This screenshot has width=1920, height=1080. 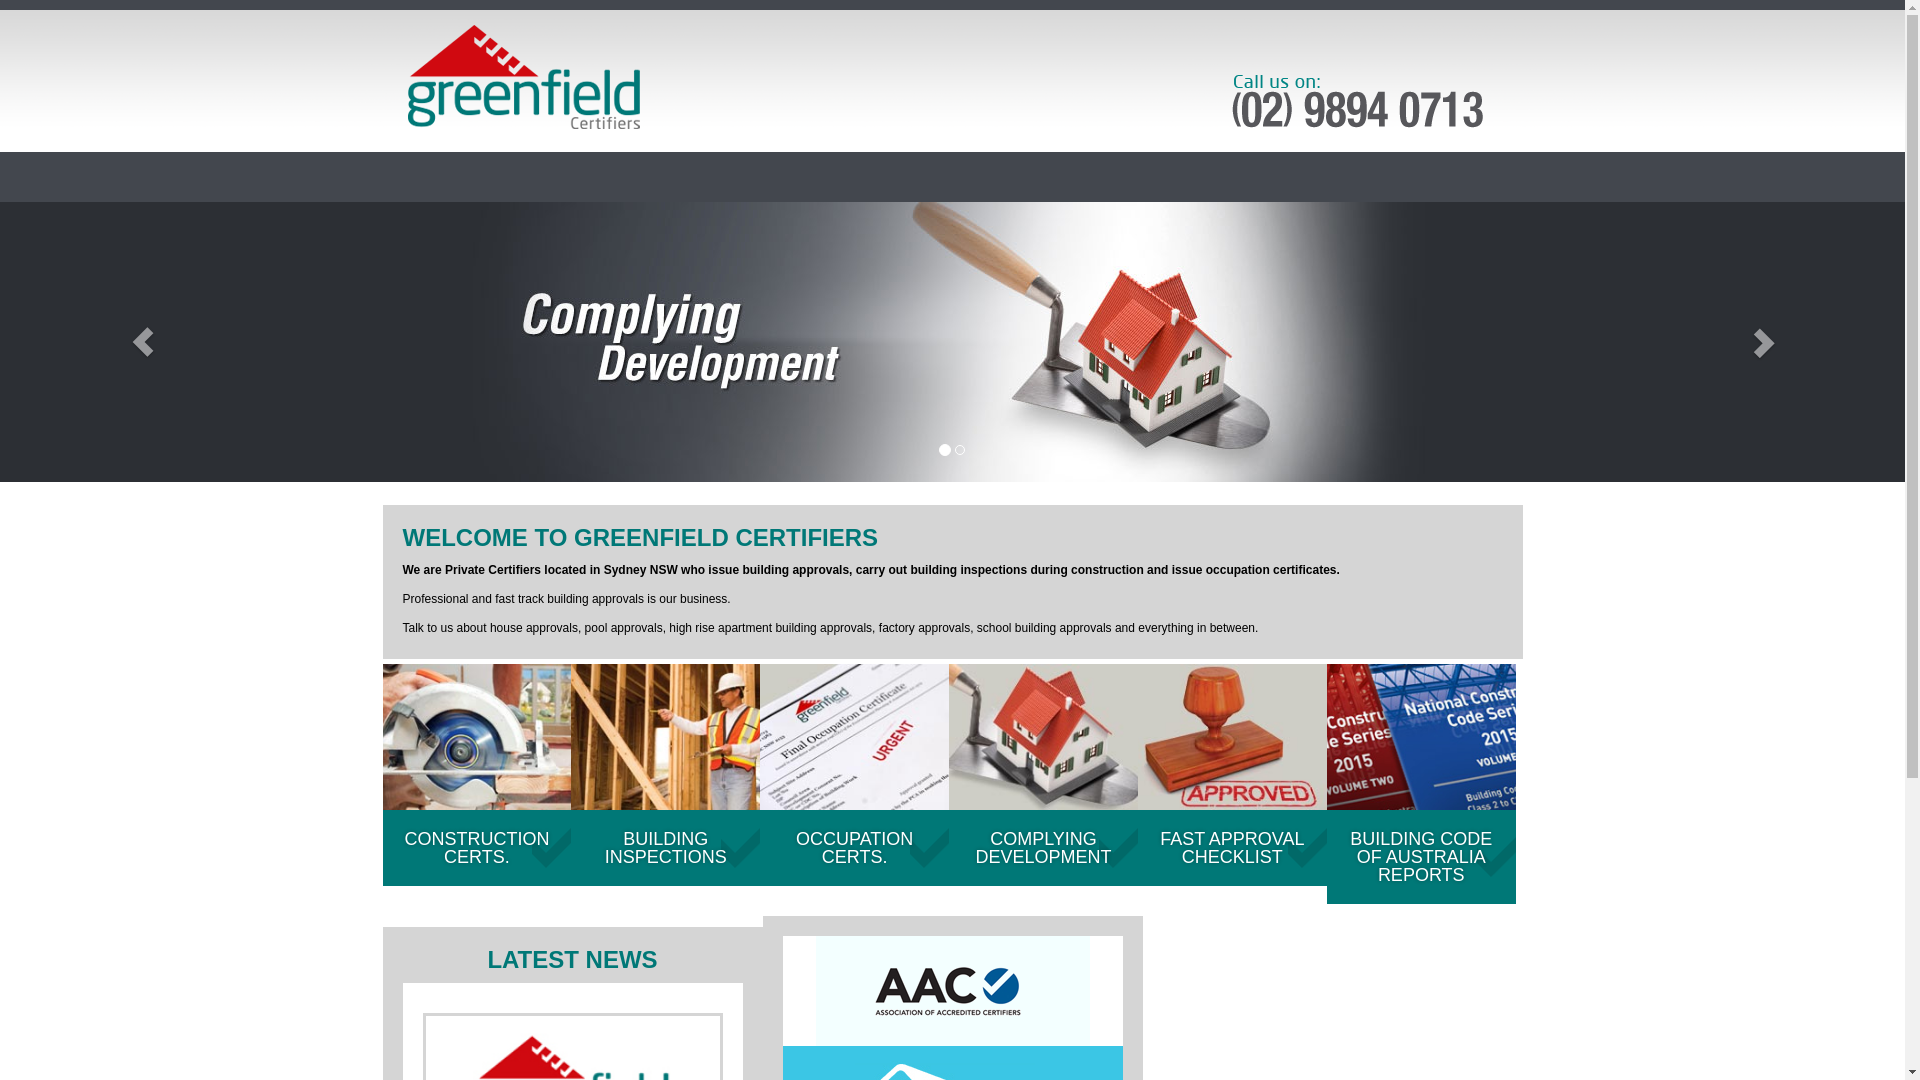 I want to click on BUILDING CODE OF AUSTRALIA REPORTS, so click(x=1422, y=784).